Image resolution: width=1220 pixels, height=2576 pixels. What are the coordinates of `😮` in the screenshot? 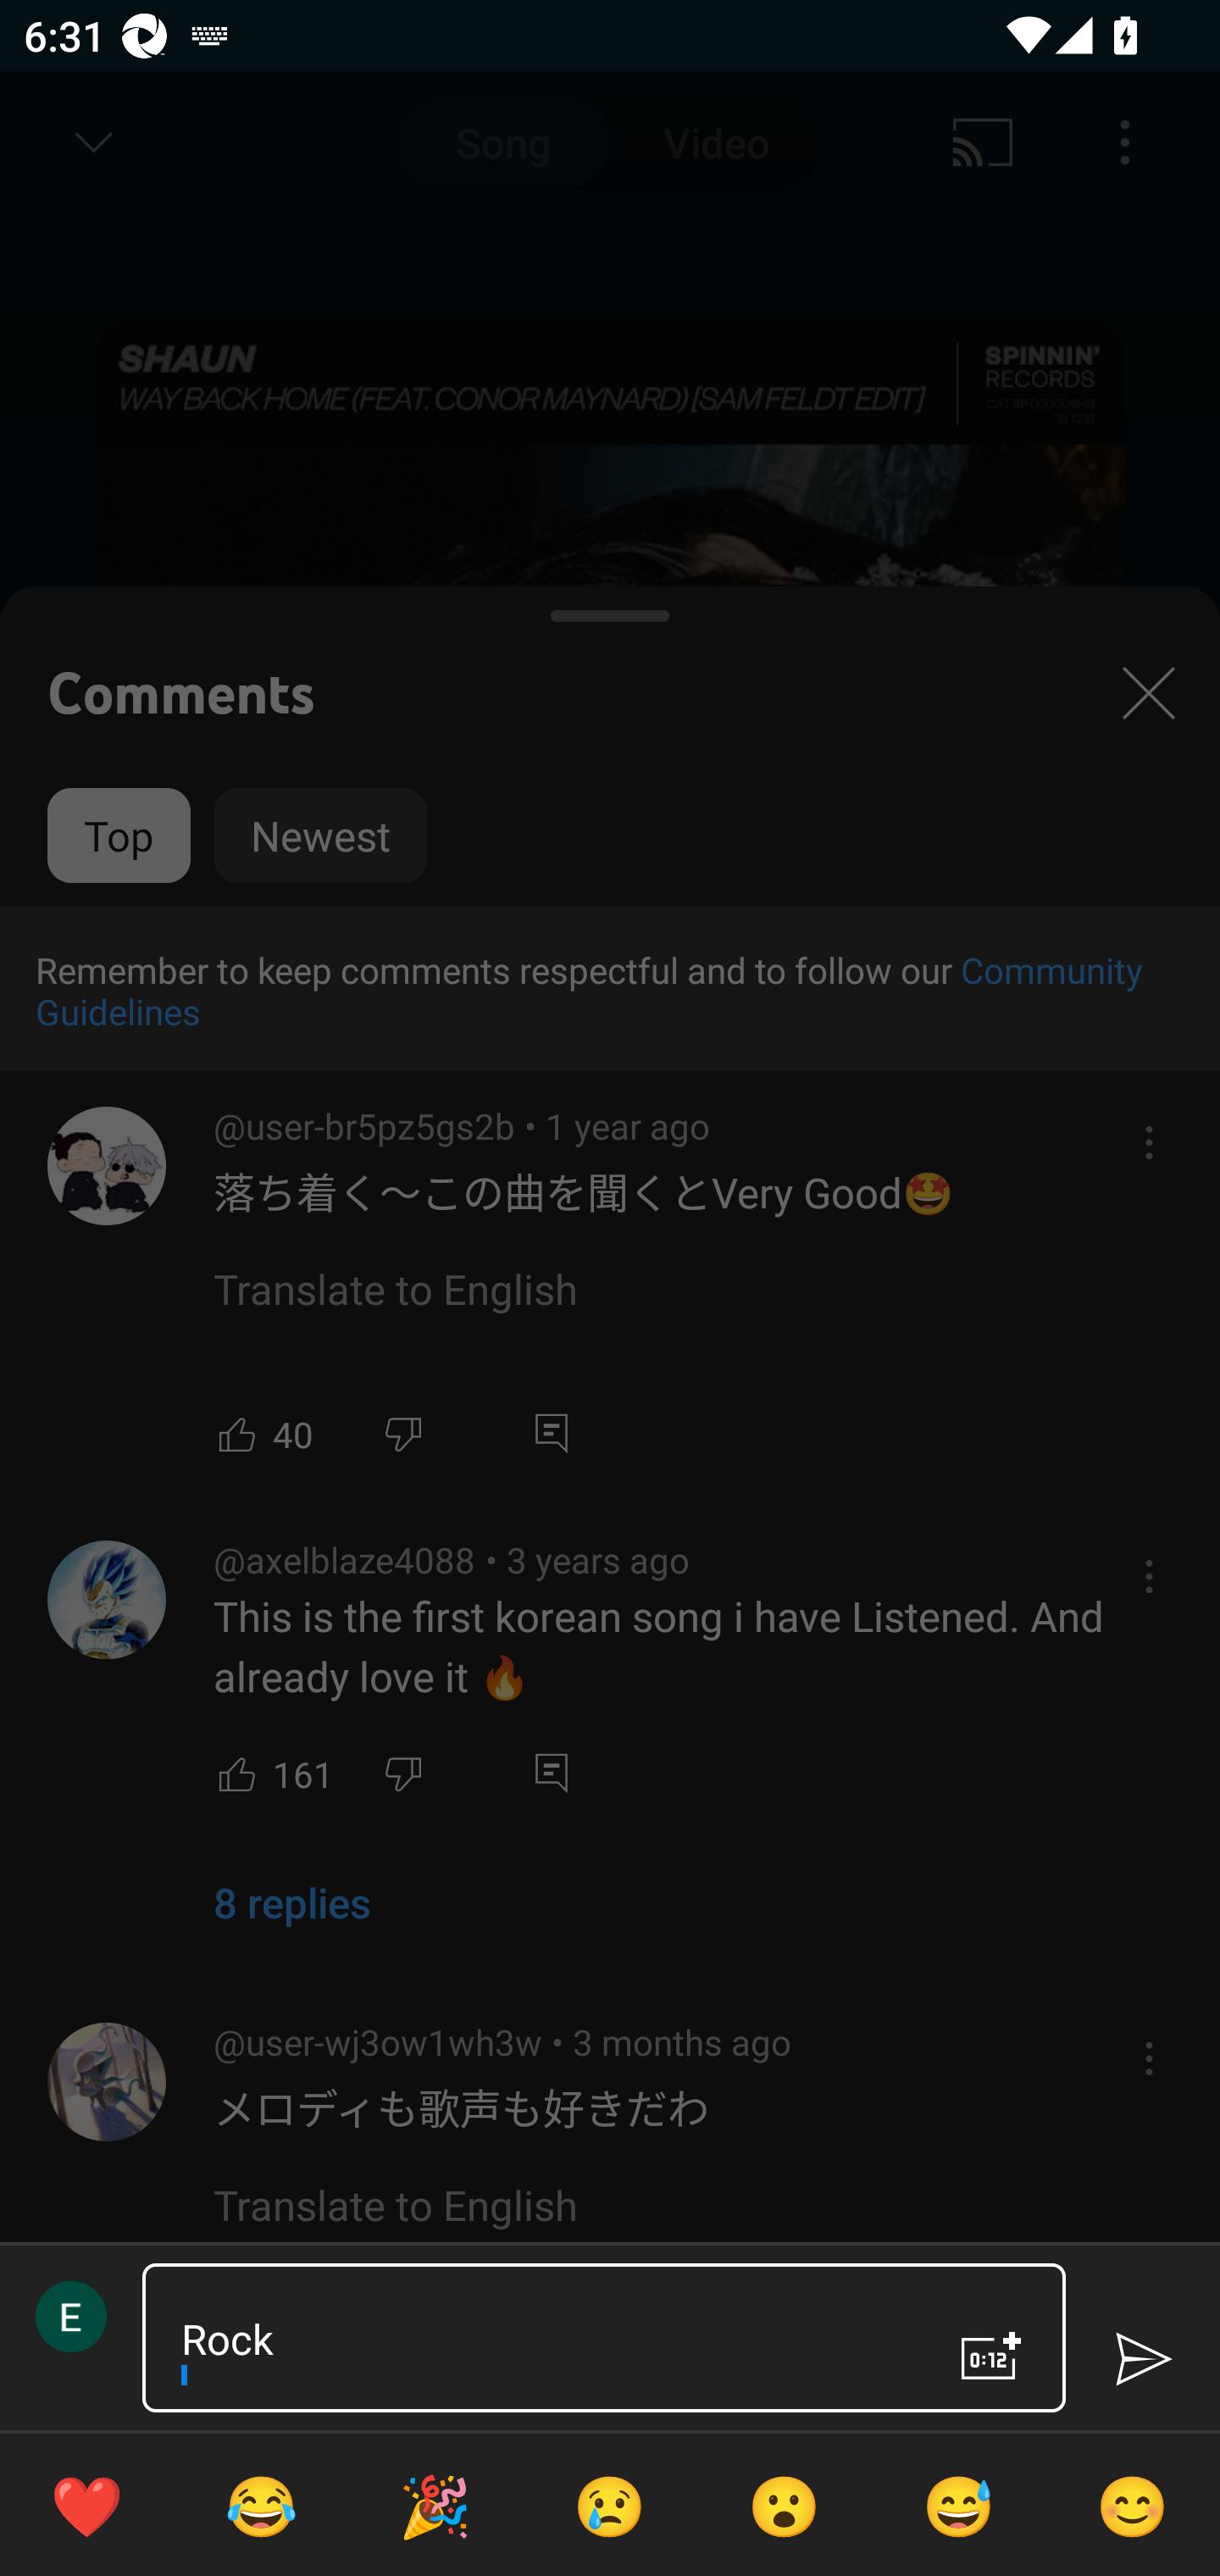 It's located at (785, 2505).